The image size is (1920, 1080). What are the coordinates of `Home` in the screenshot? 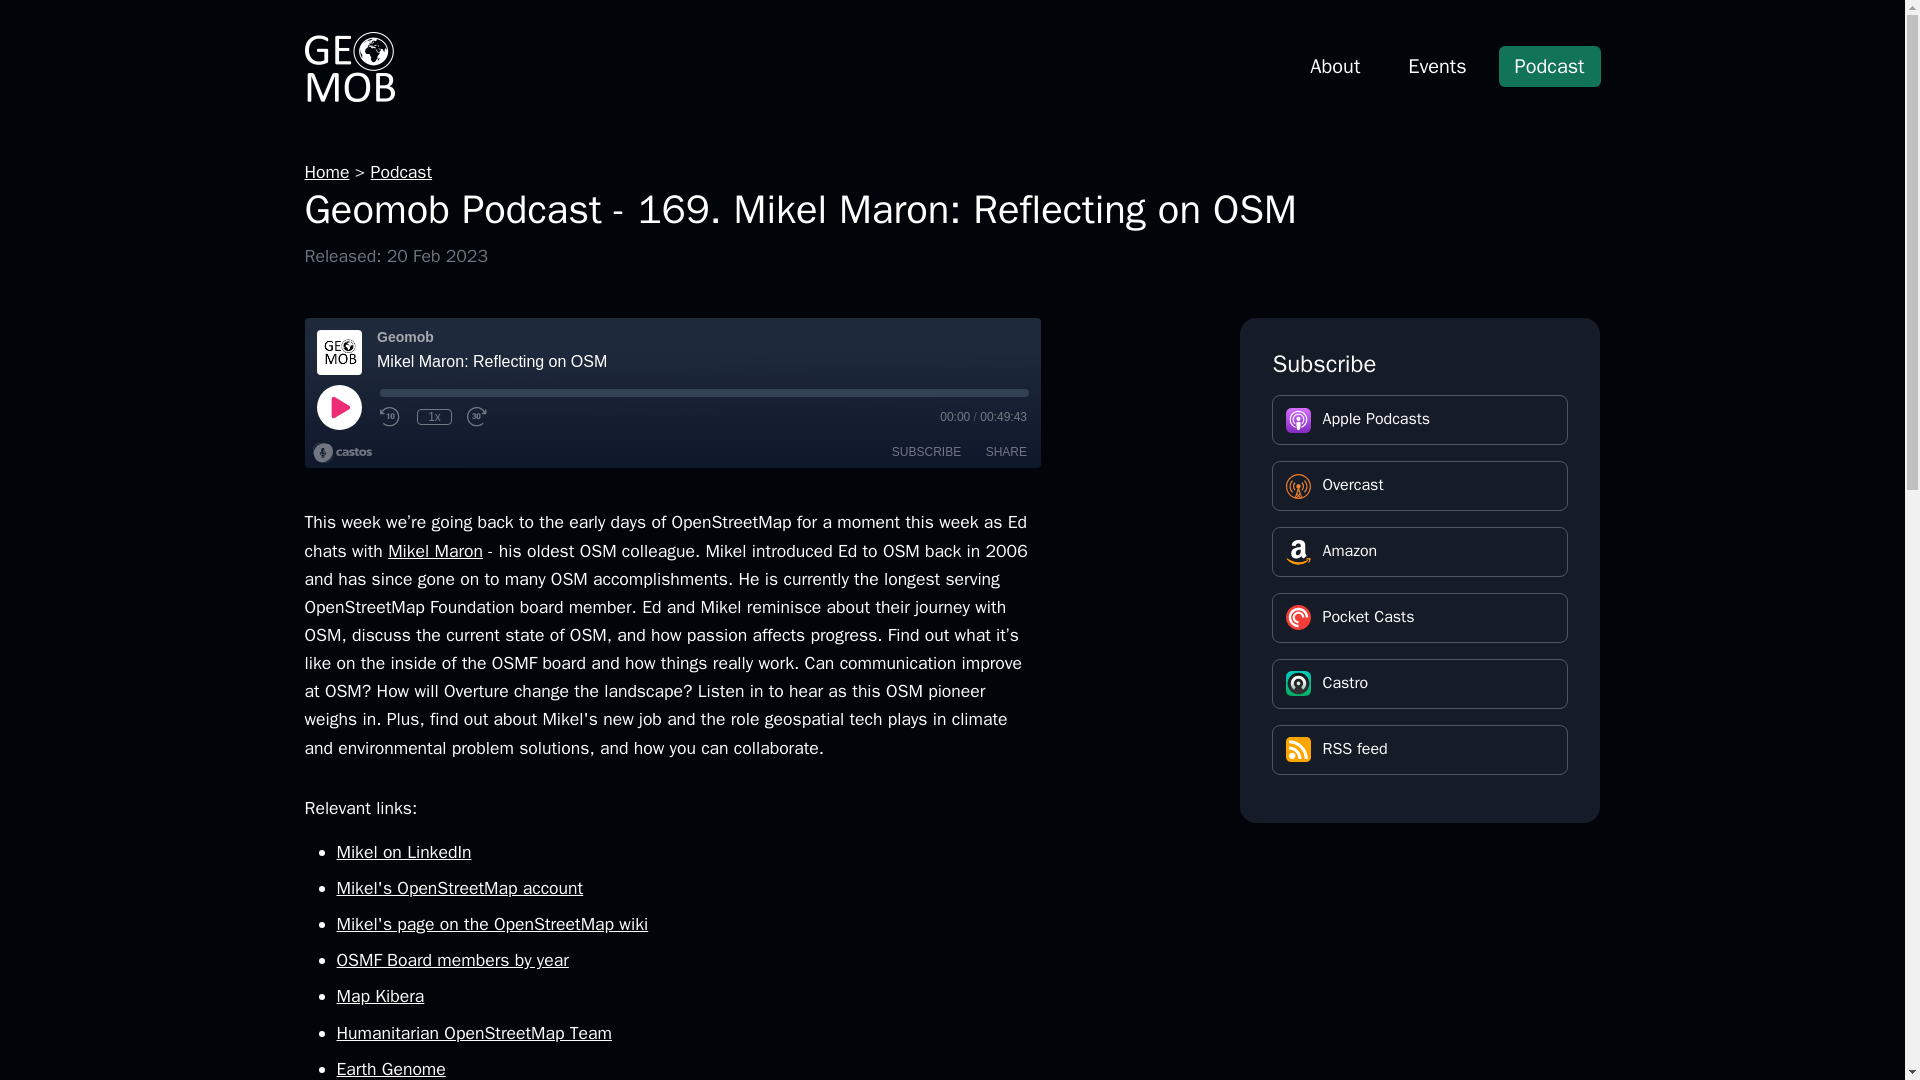 It's located at (326, 171).